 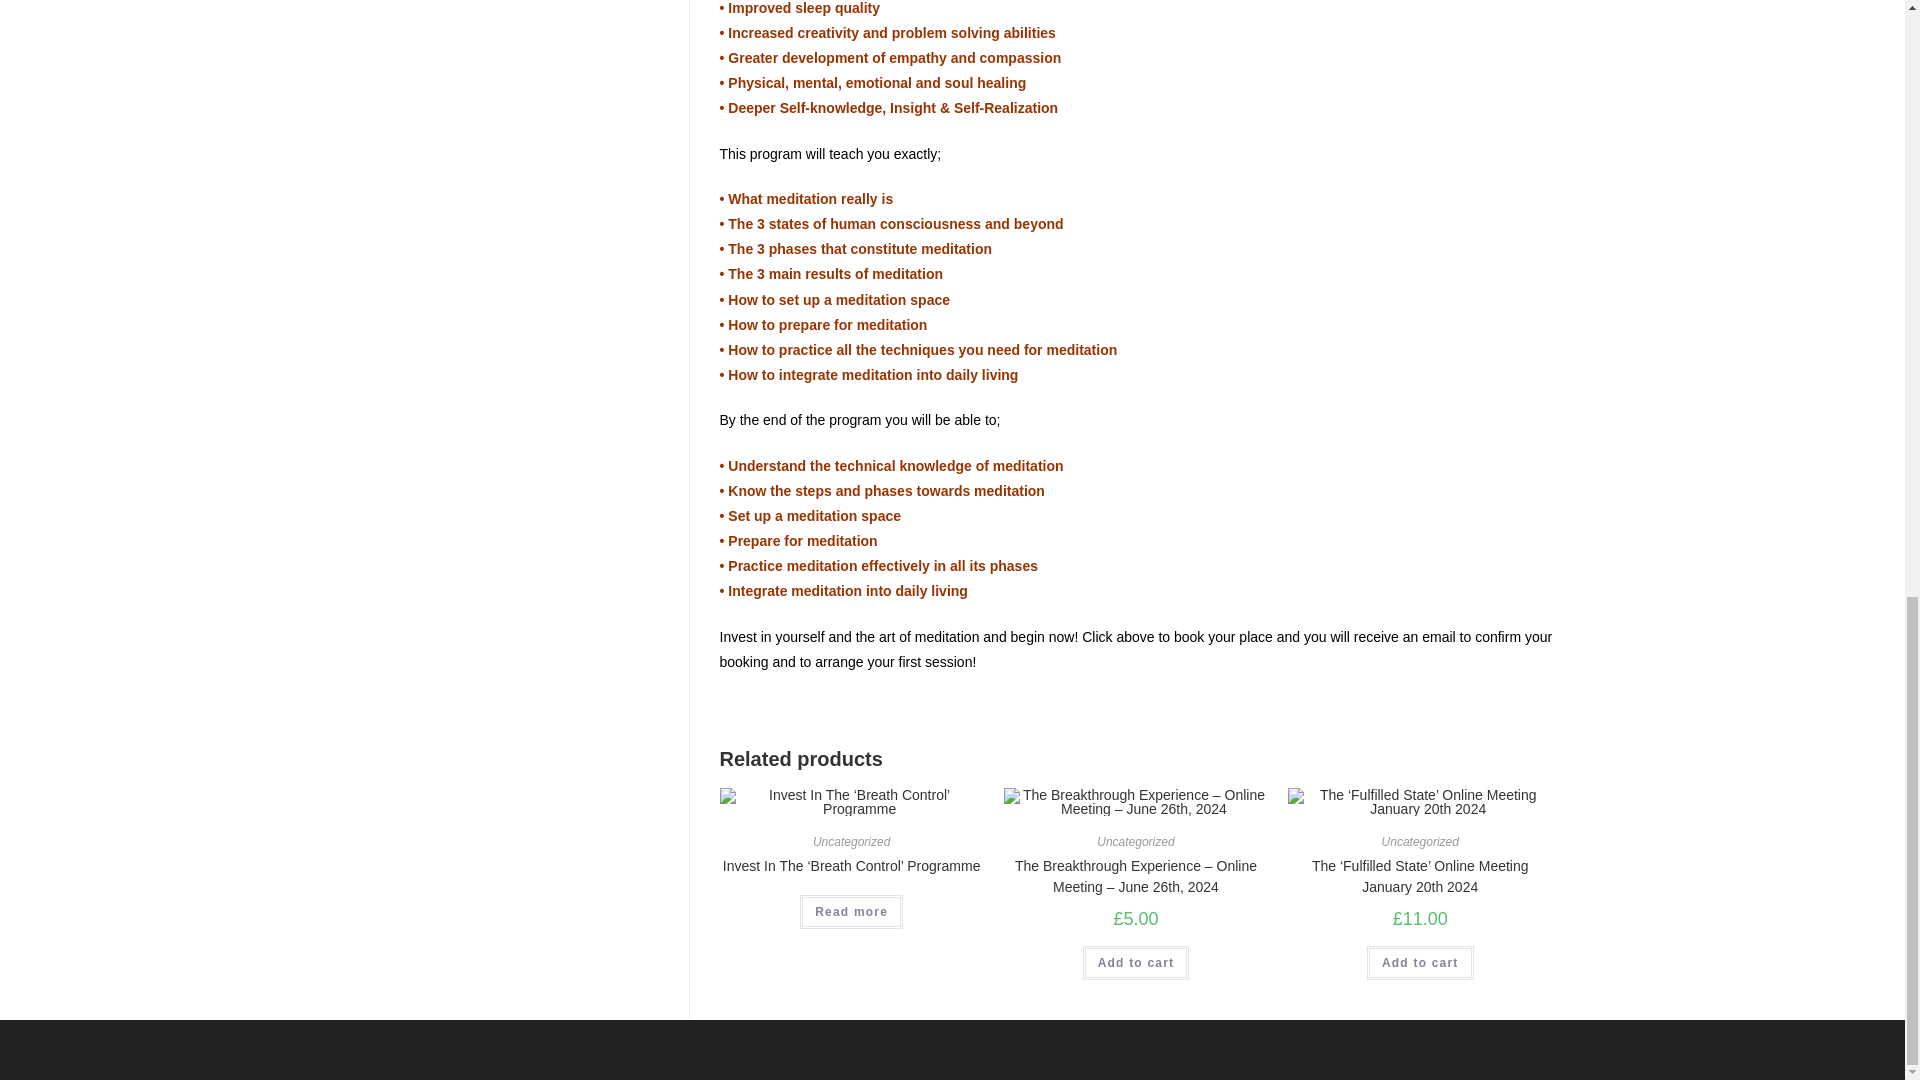 What do you see at coordinates (1136, 962) in the screenshot?
I see `Add to cart` at bounding box center [1136, 962].